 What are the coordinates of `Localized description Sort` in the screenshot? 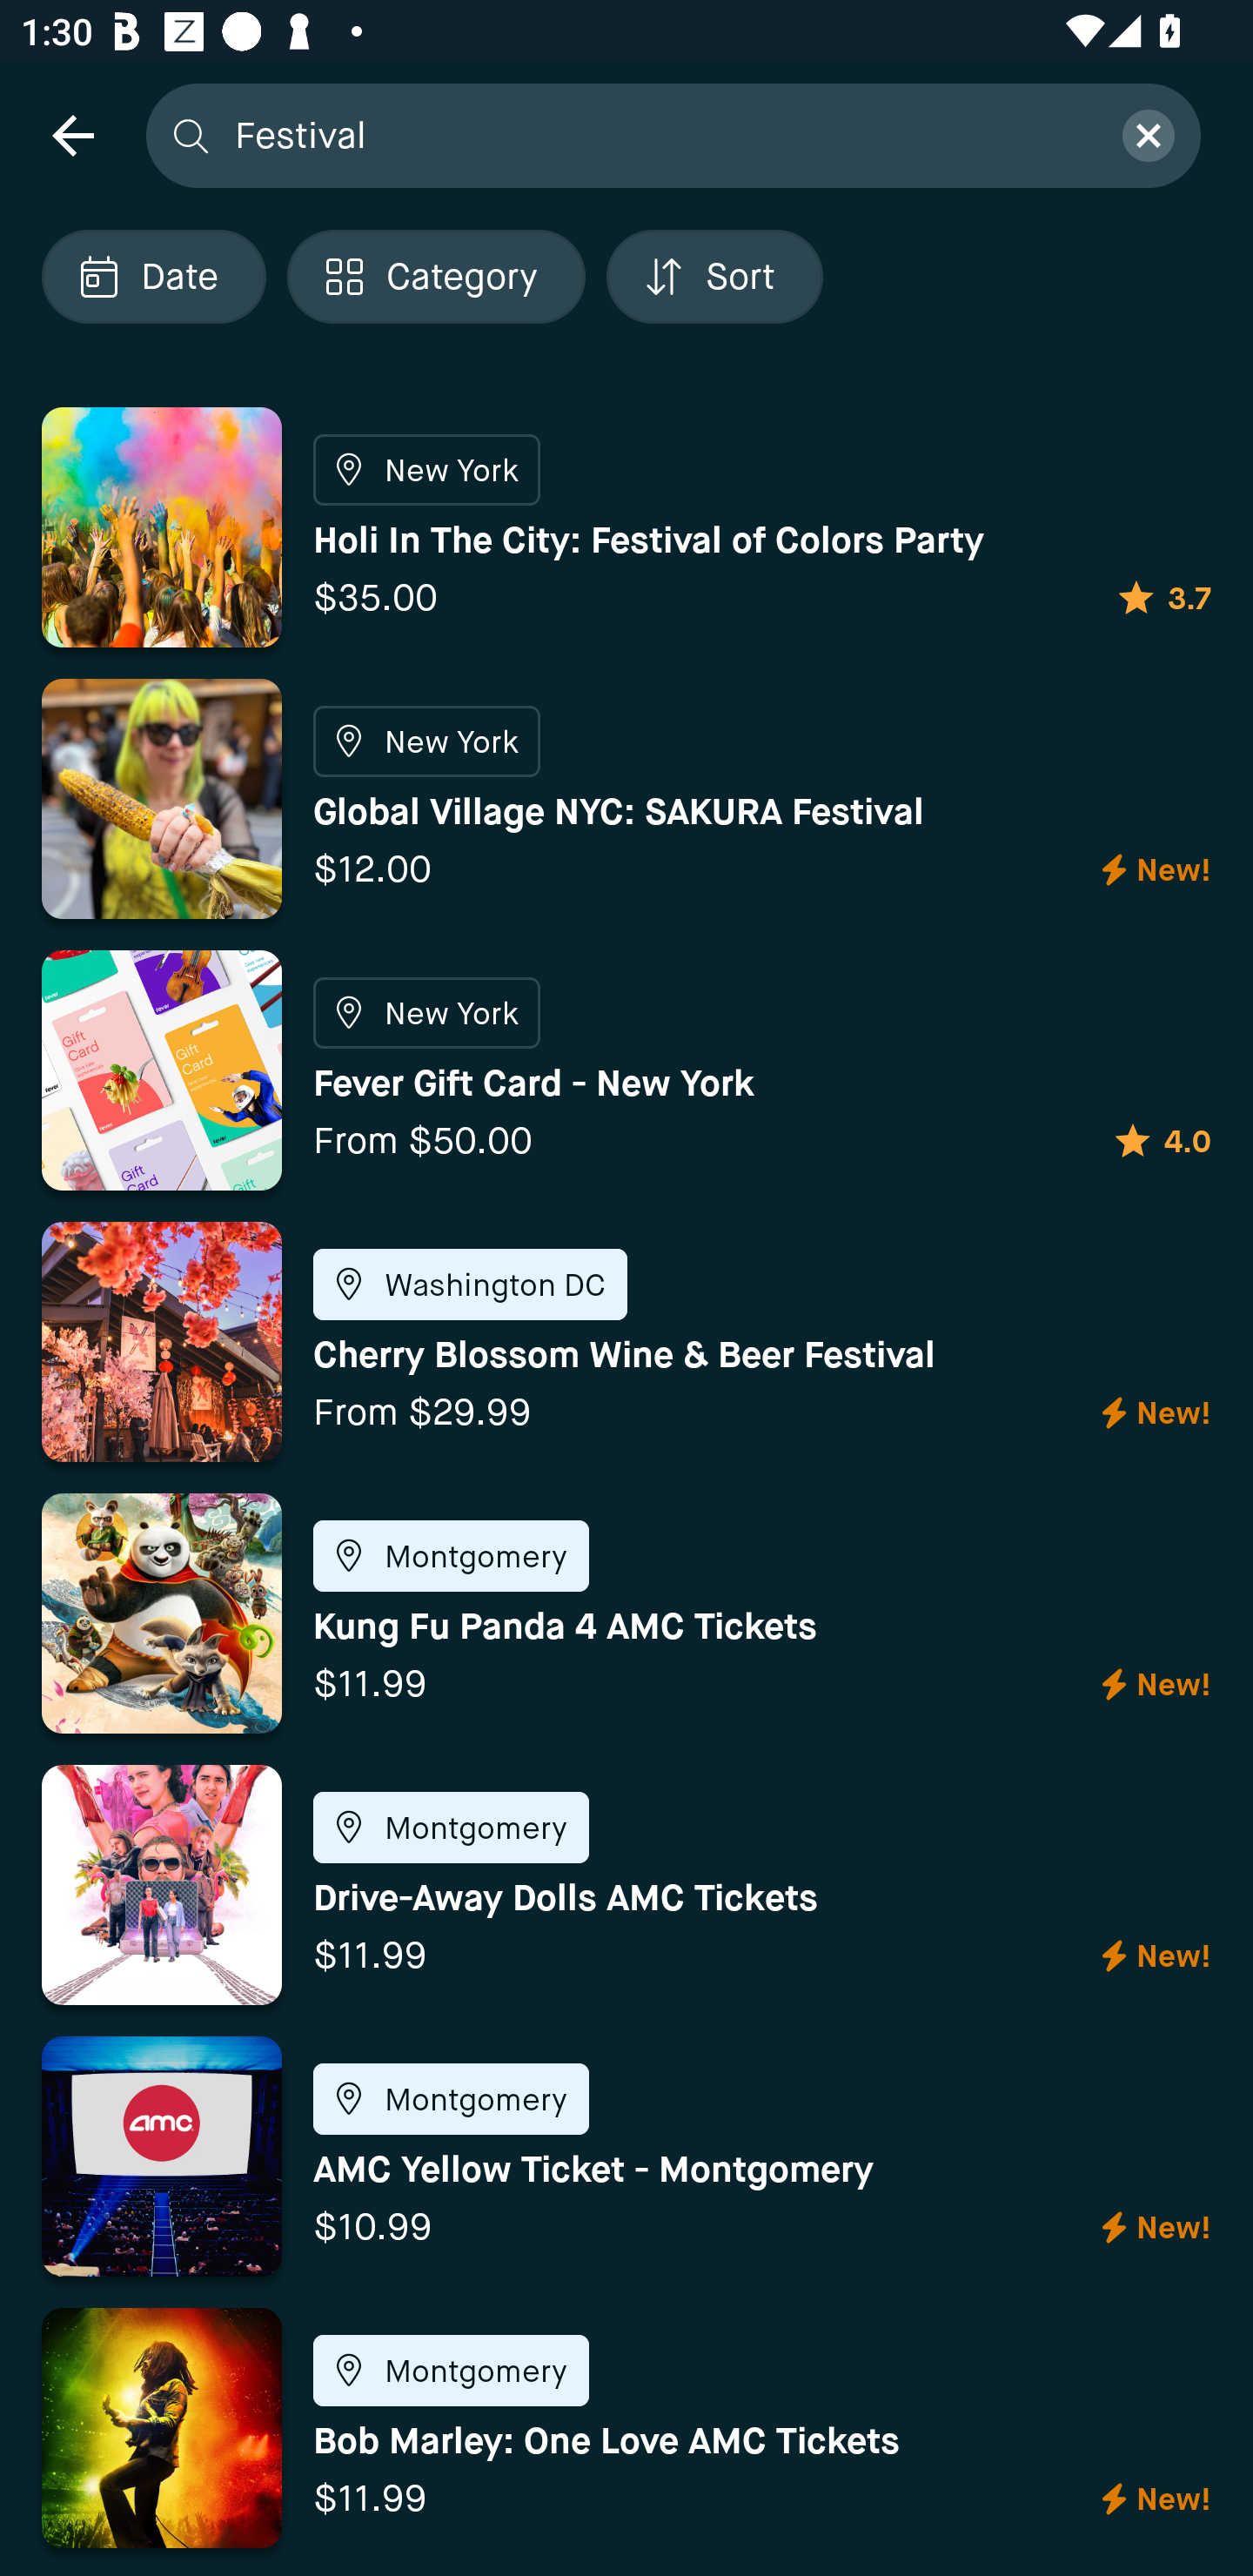 It's located at (714, 277).